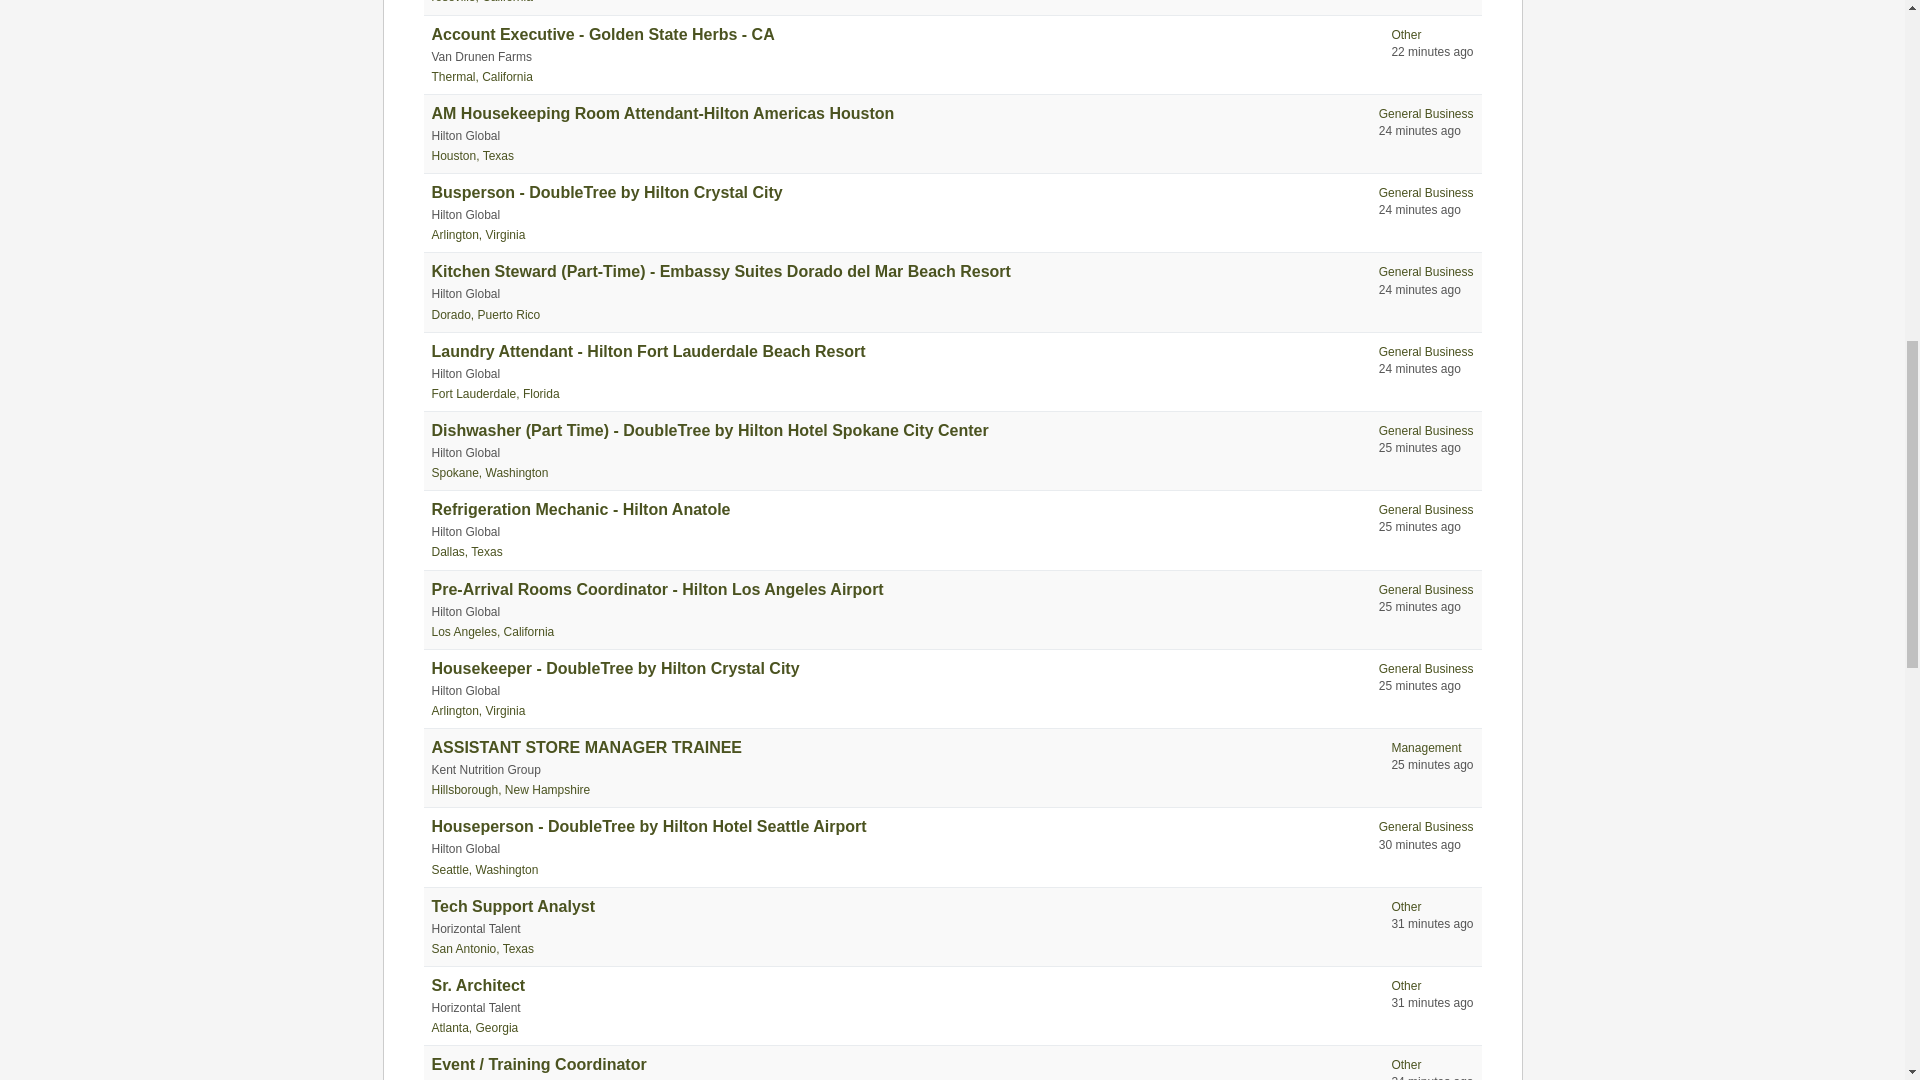  I want to click on AM Housekeeping Room Attendant-Hilton Americas Houston, so click(663, 113).